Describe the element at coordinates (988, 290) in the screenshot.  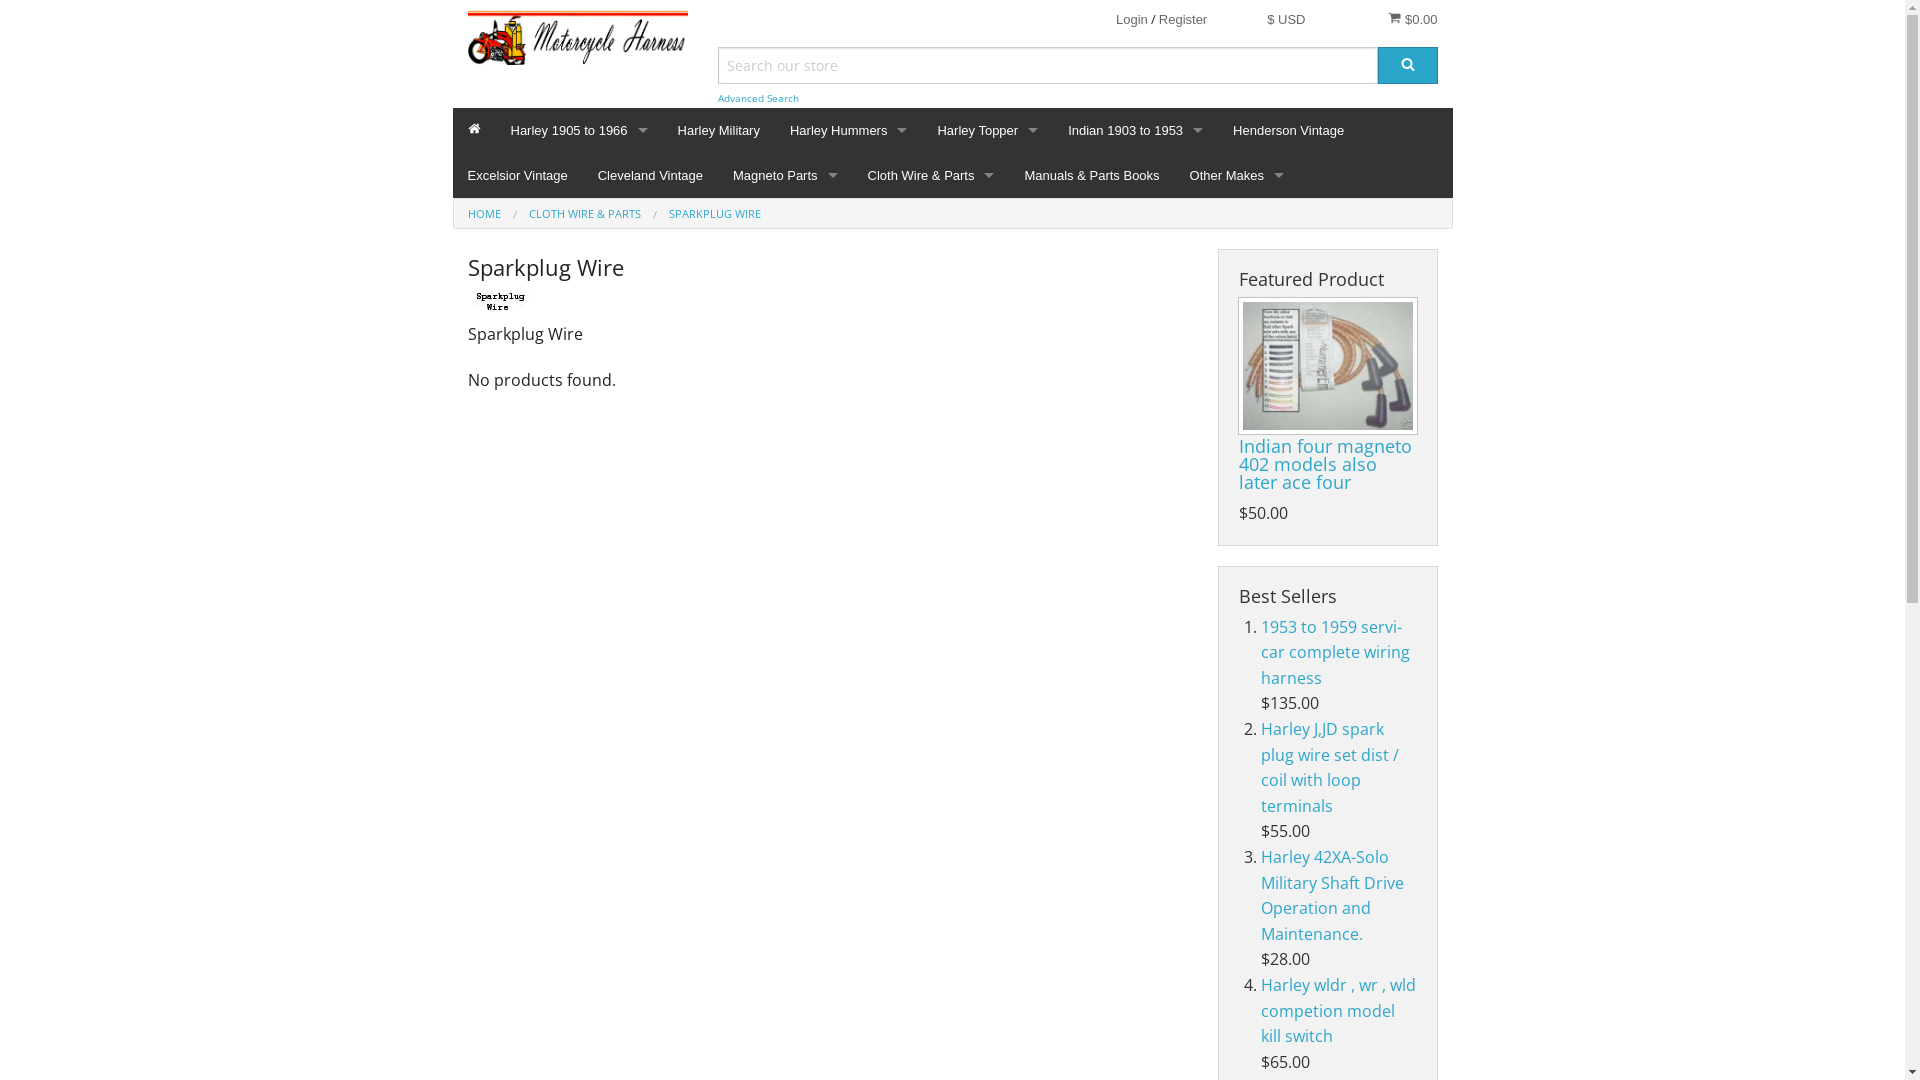
I see `A AU Carburetor Parts.` at that location.